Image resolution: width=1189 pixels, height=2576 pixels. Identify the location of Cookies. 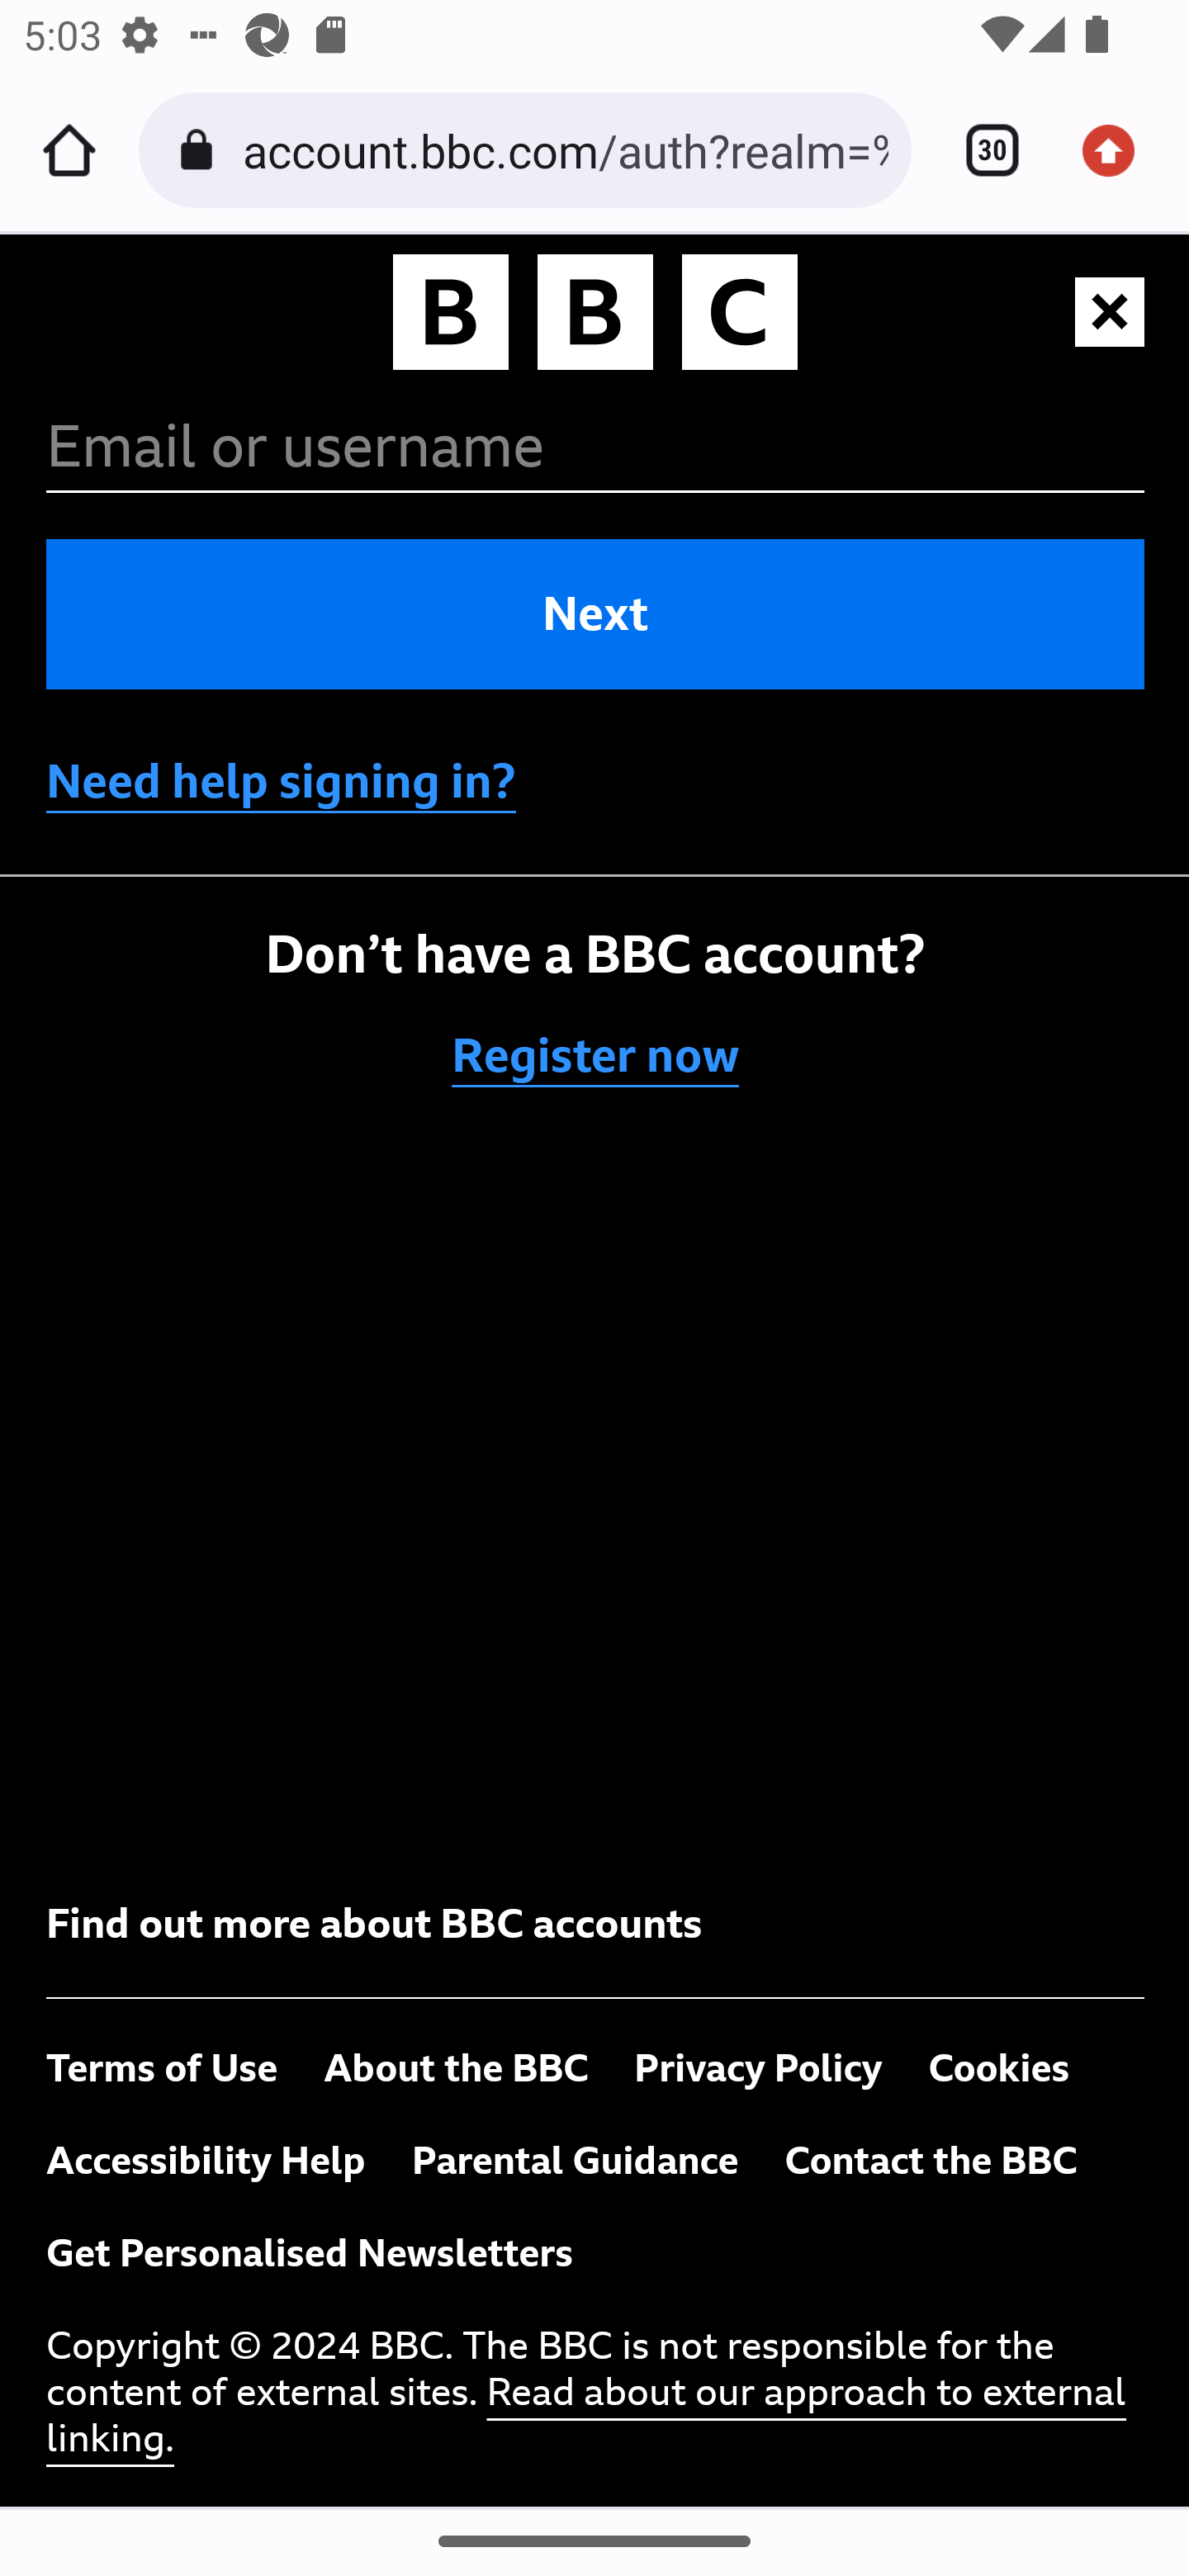
(999, 2068).